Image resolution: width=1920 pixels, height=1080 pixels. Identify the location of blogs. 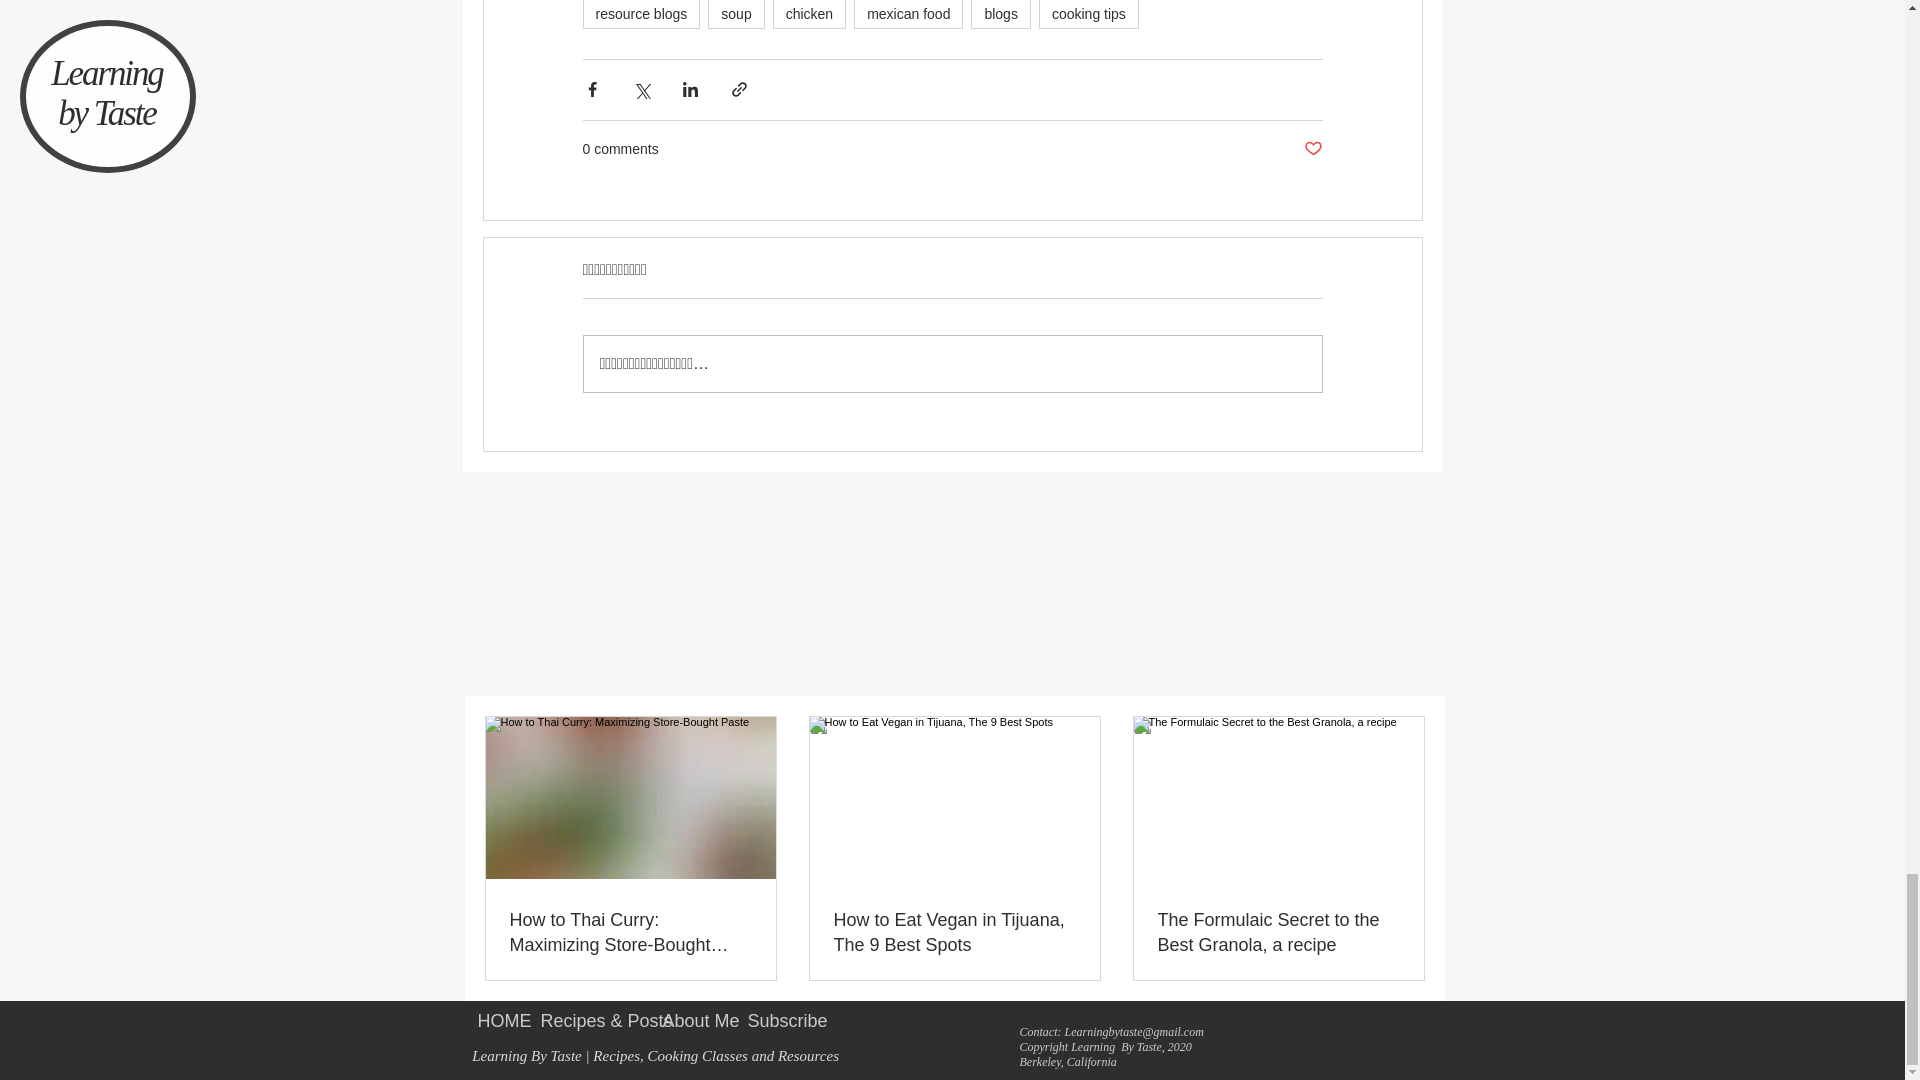
(1000, 14).